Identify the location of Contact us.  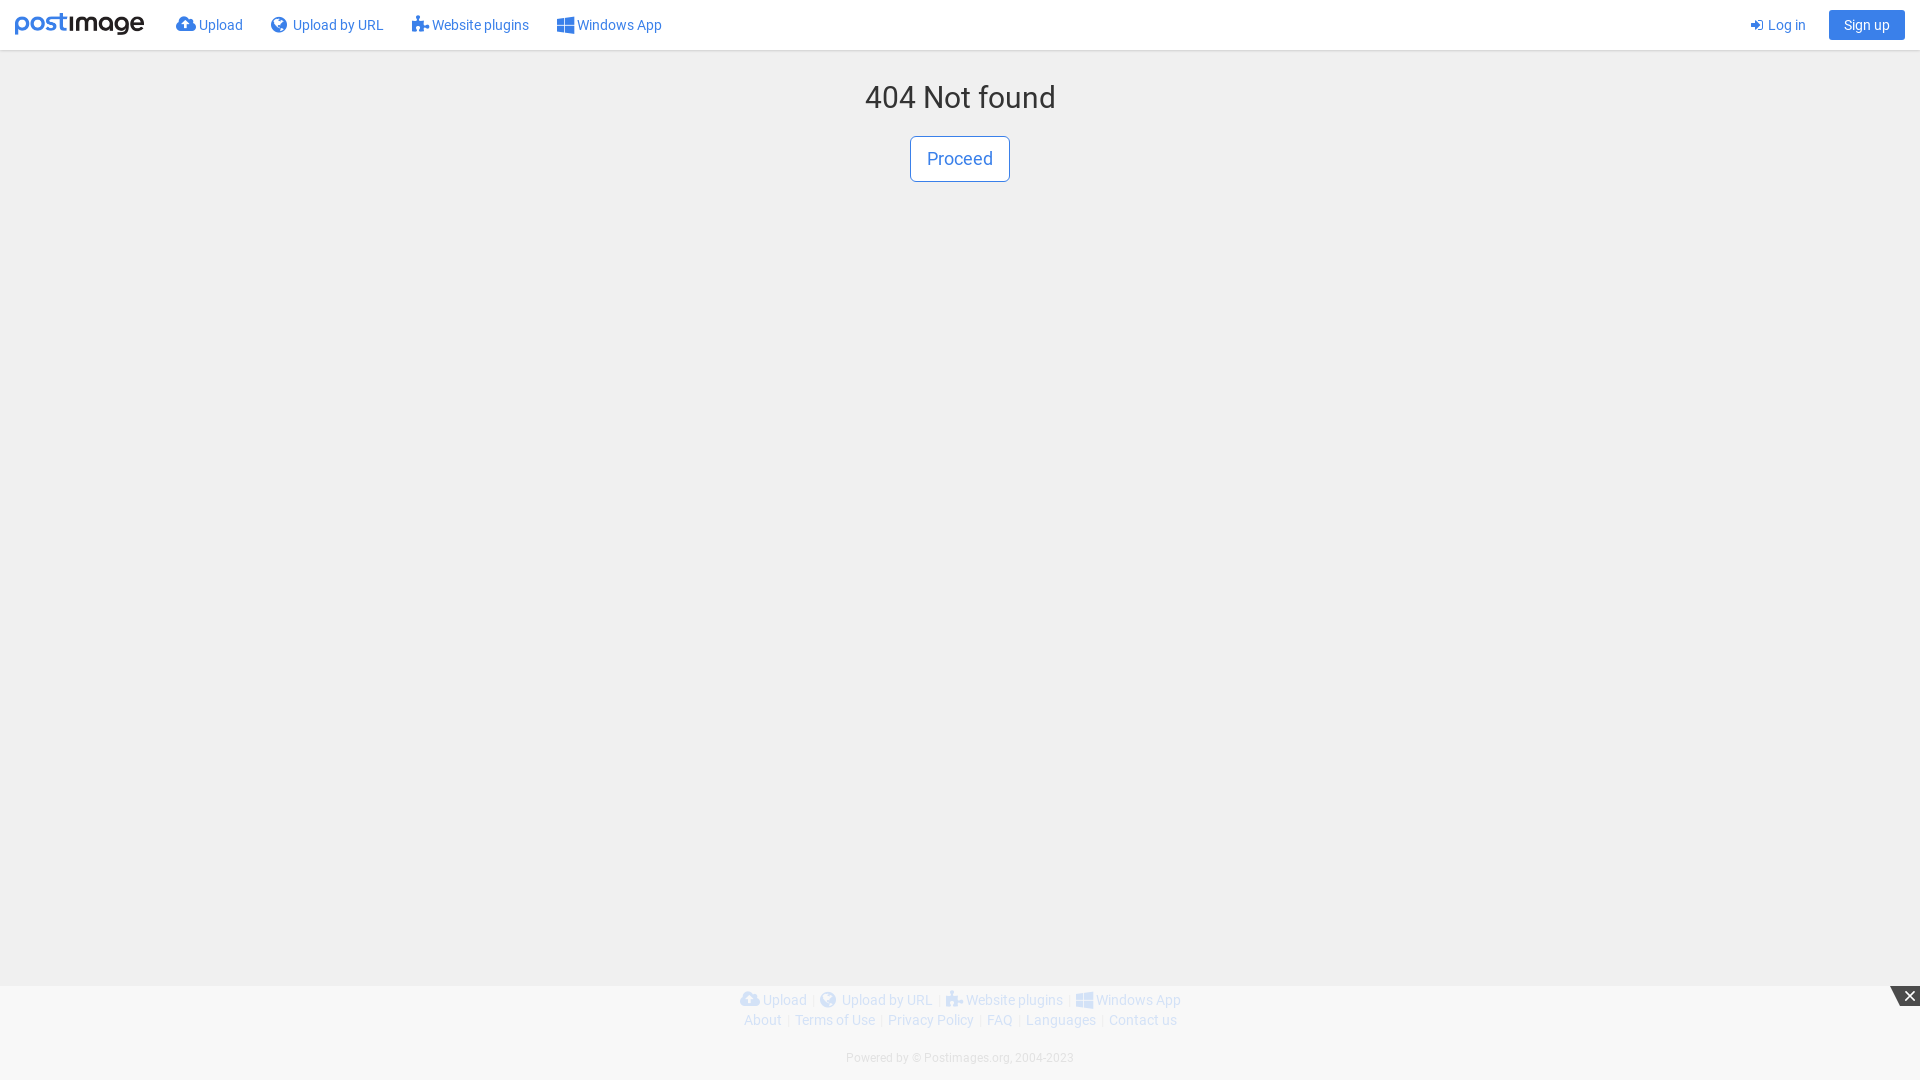
(1142, 1020).